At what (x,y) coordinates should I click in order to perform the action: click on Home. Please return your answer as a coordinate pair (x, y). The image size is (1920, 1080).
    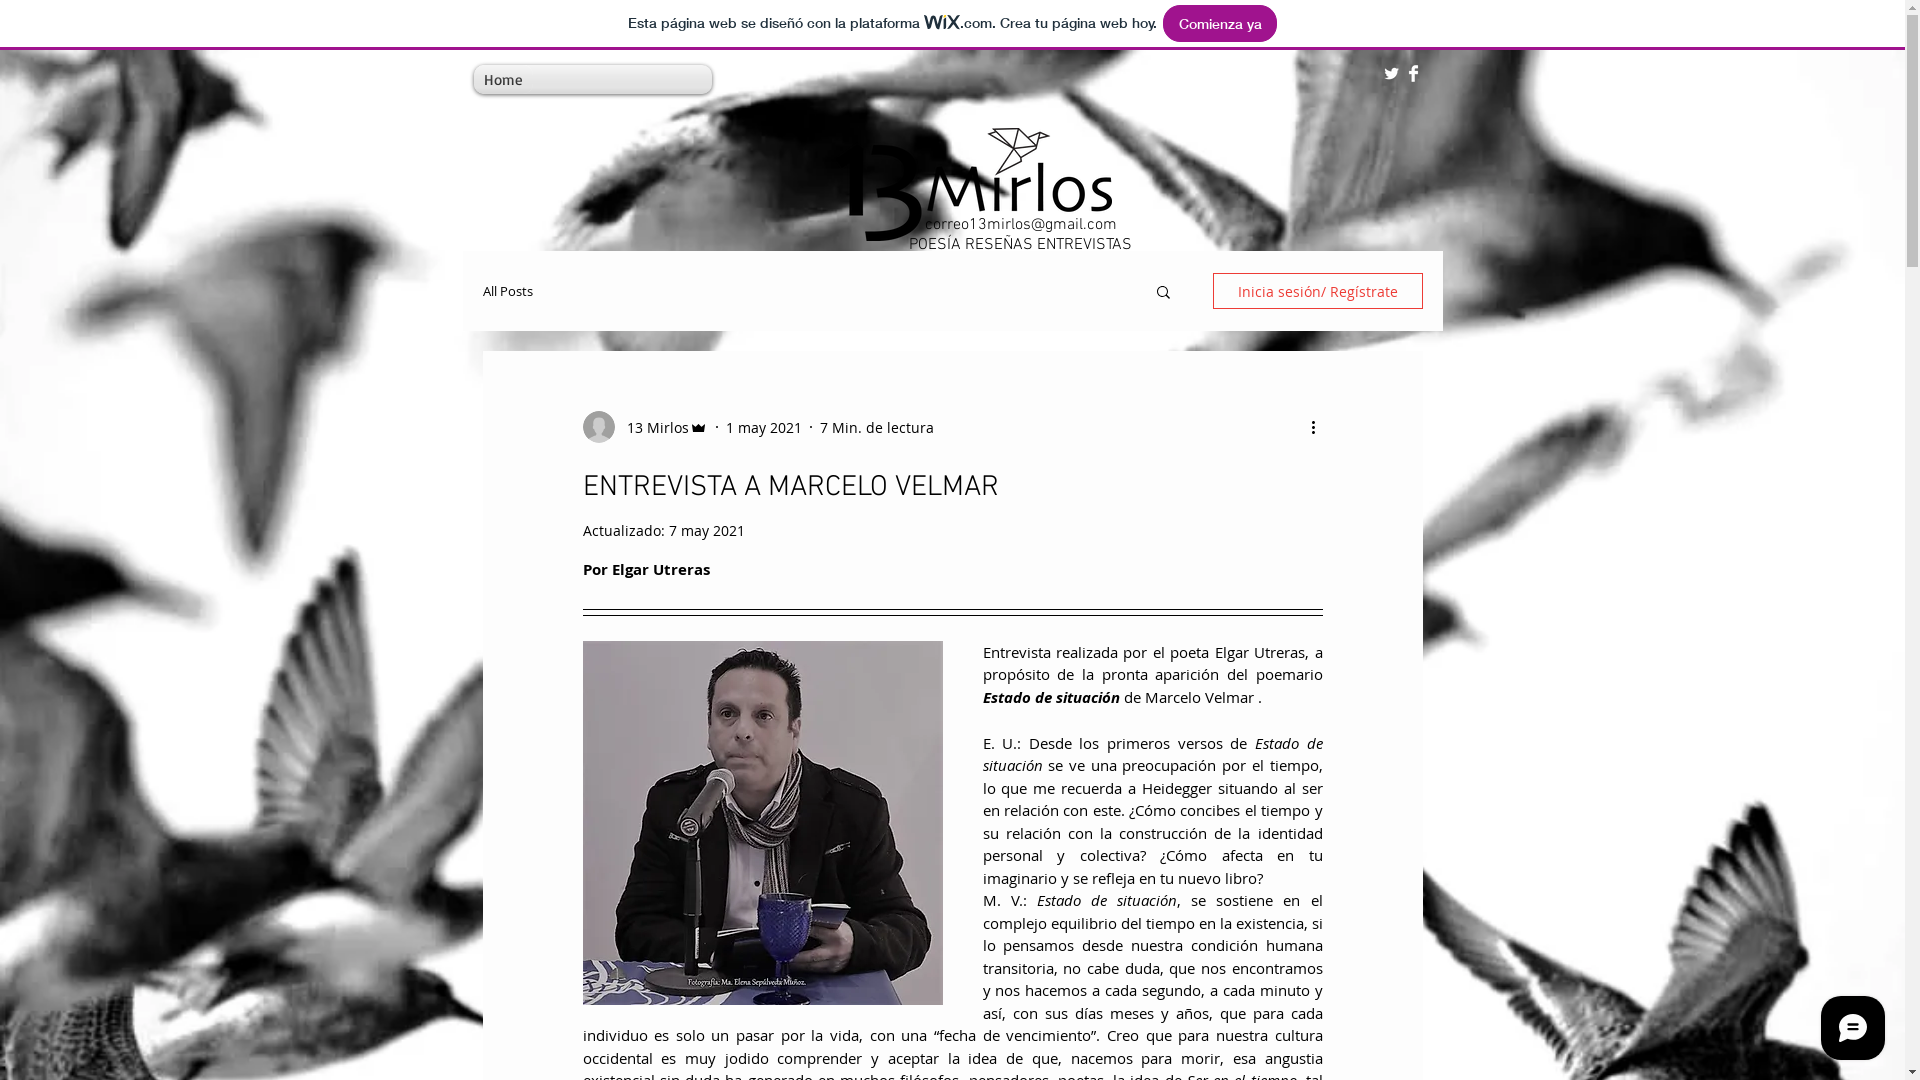
    Looking at the image, I should click on (504, 80).